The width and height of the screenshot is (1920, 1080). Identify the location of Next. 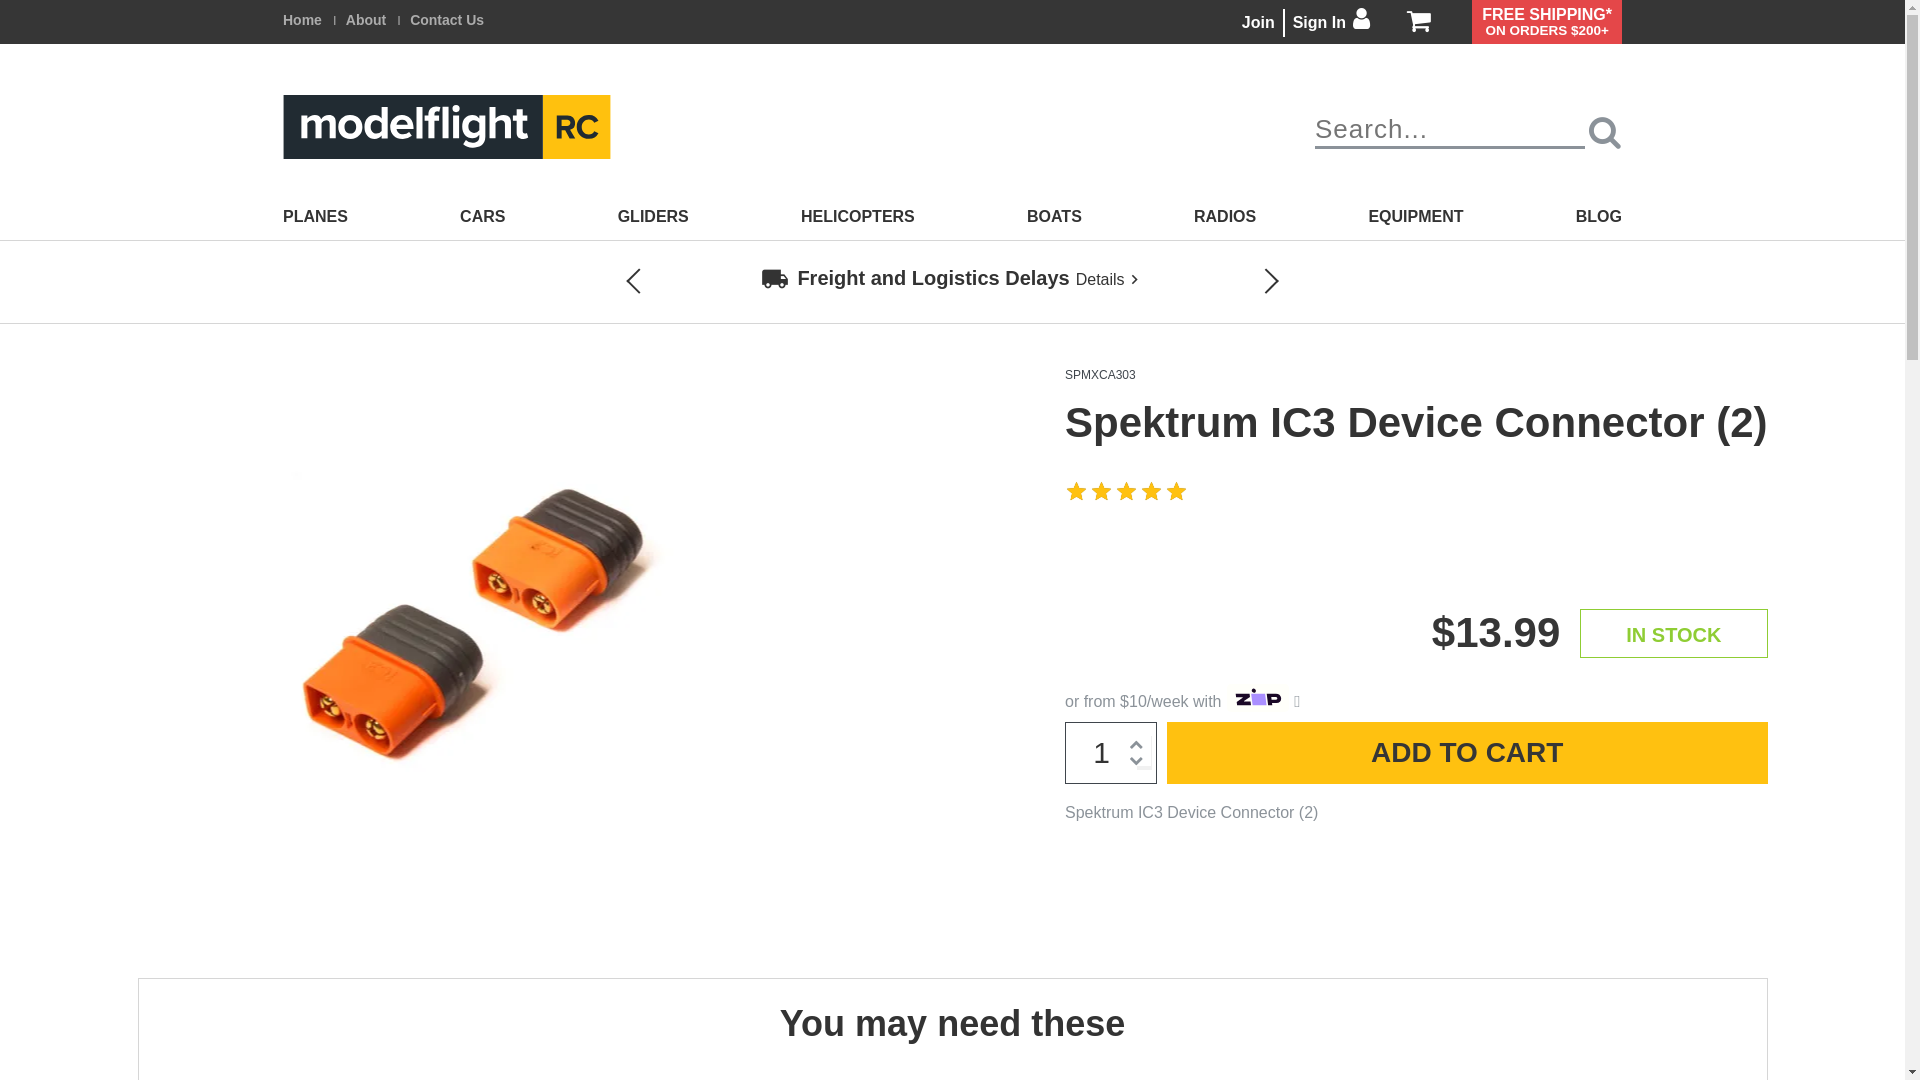
(1253, 282).